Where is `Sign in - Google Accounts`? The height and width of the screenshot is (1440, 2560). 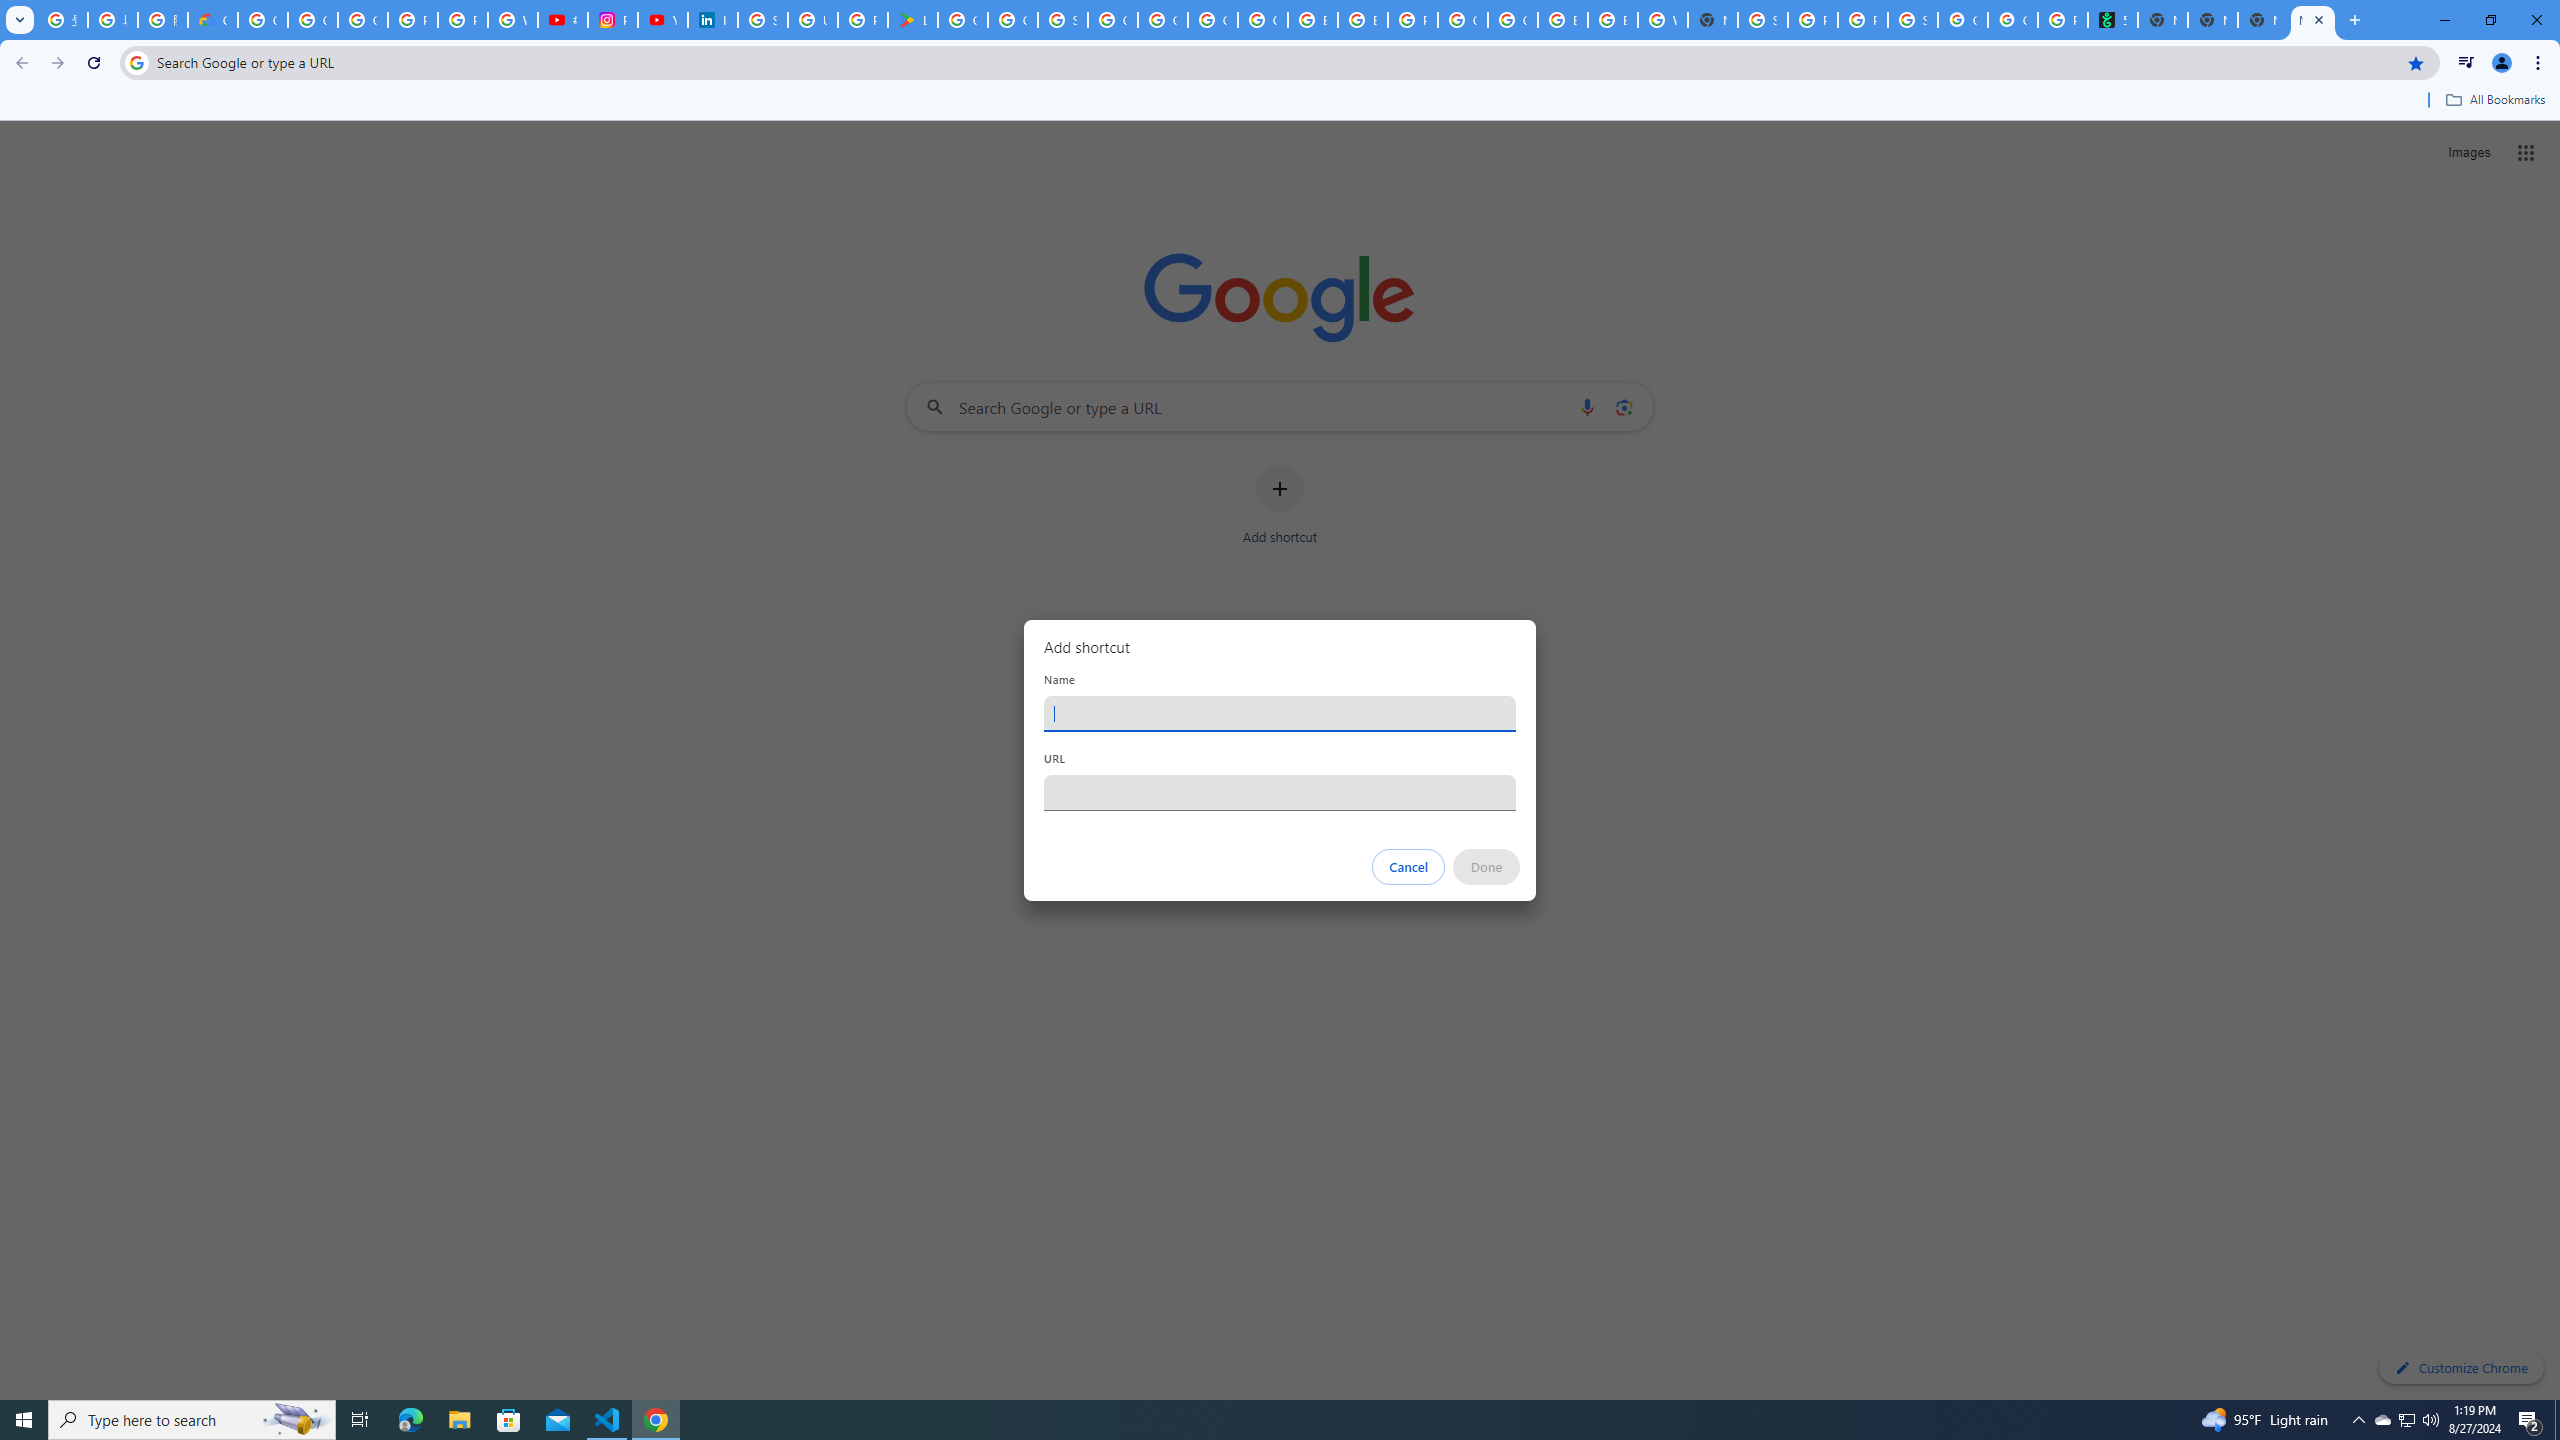
Sign in - Google Accounts is located at coordinates (1064, 20).